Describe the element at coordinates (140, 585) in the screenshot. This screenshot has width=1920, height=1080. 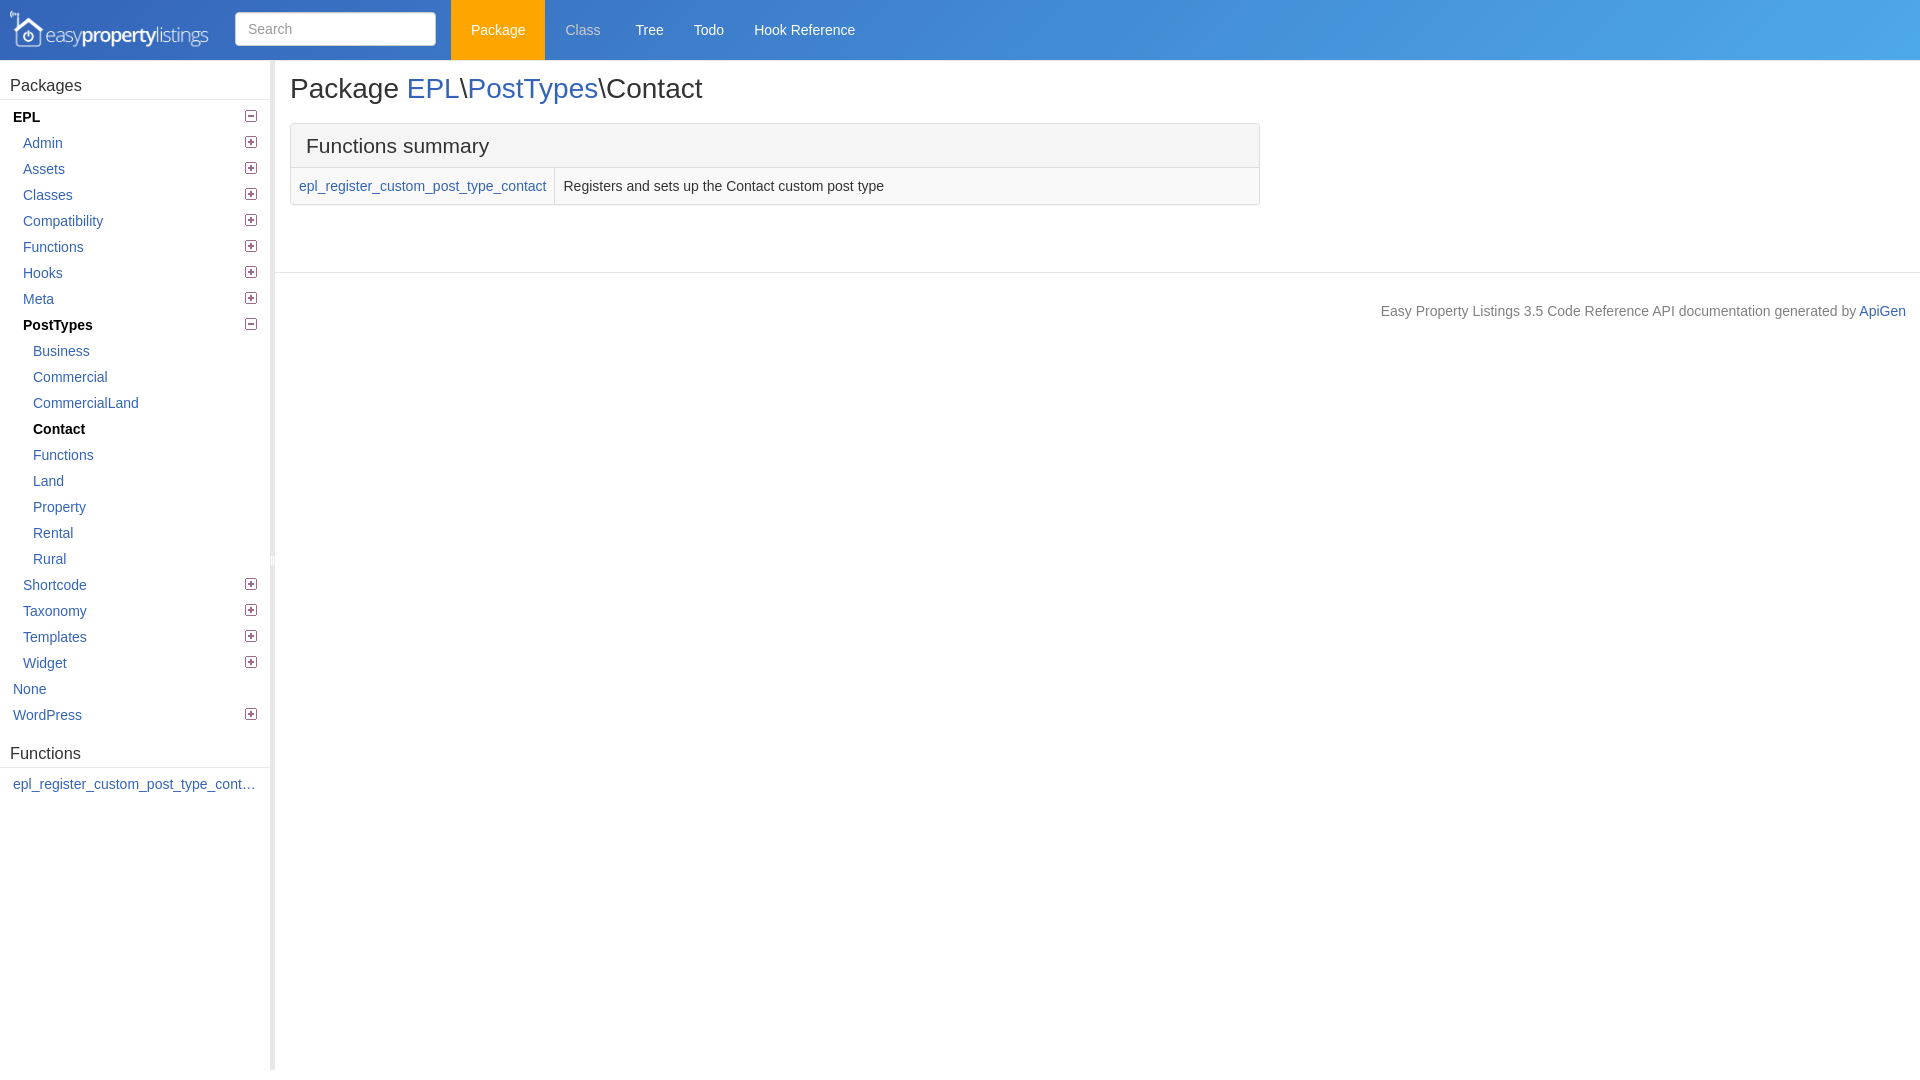
I see `Shortcode` at that location.